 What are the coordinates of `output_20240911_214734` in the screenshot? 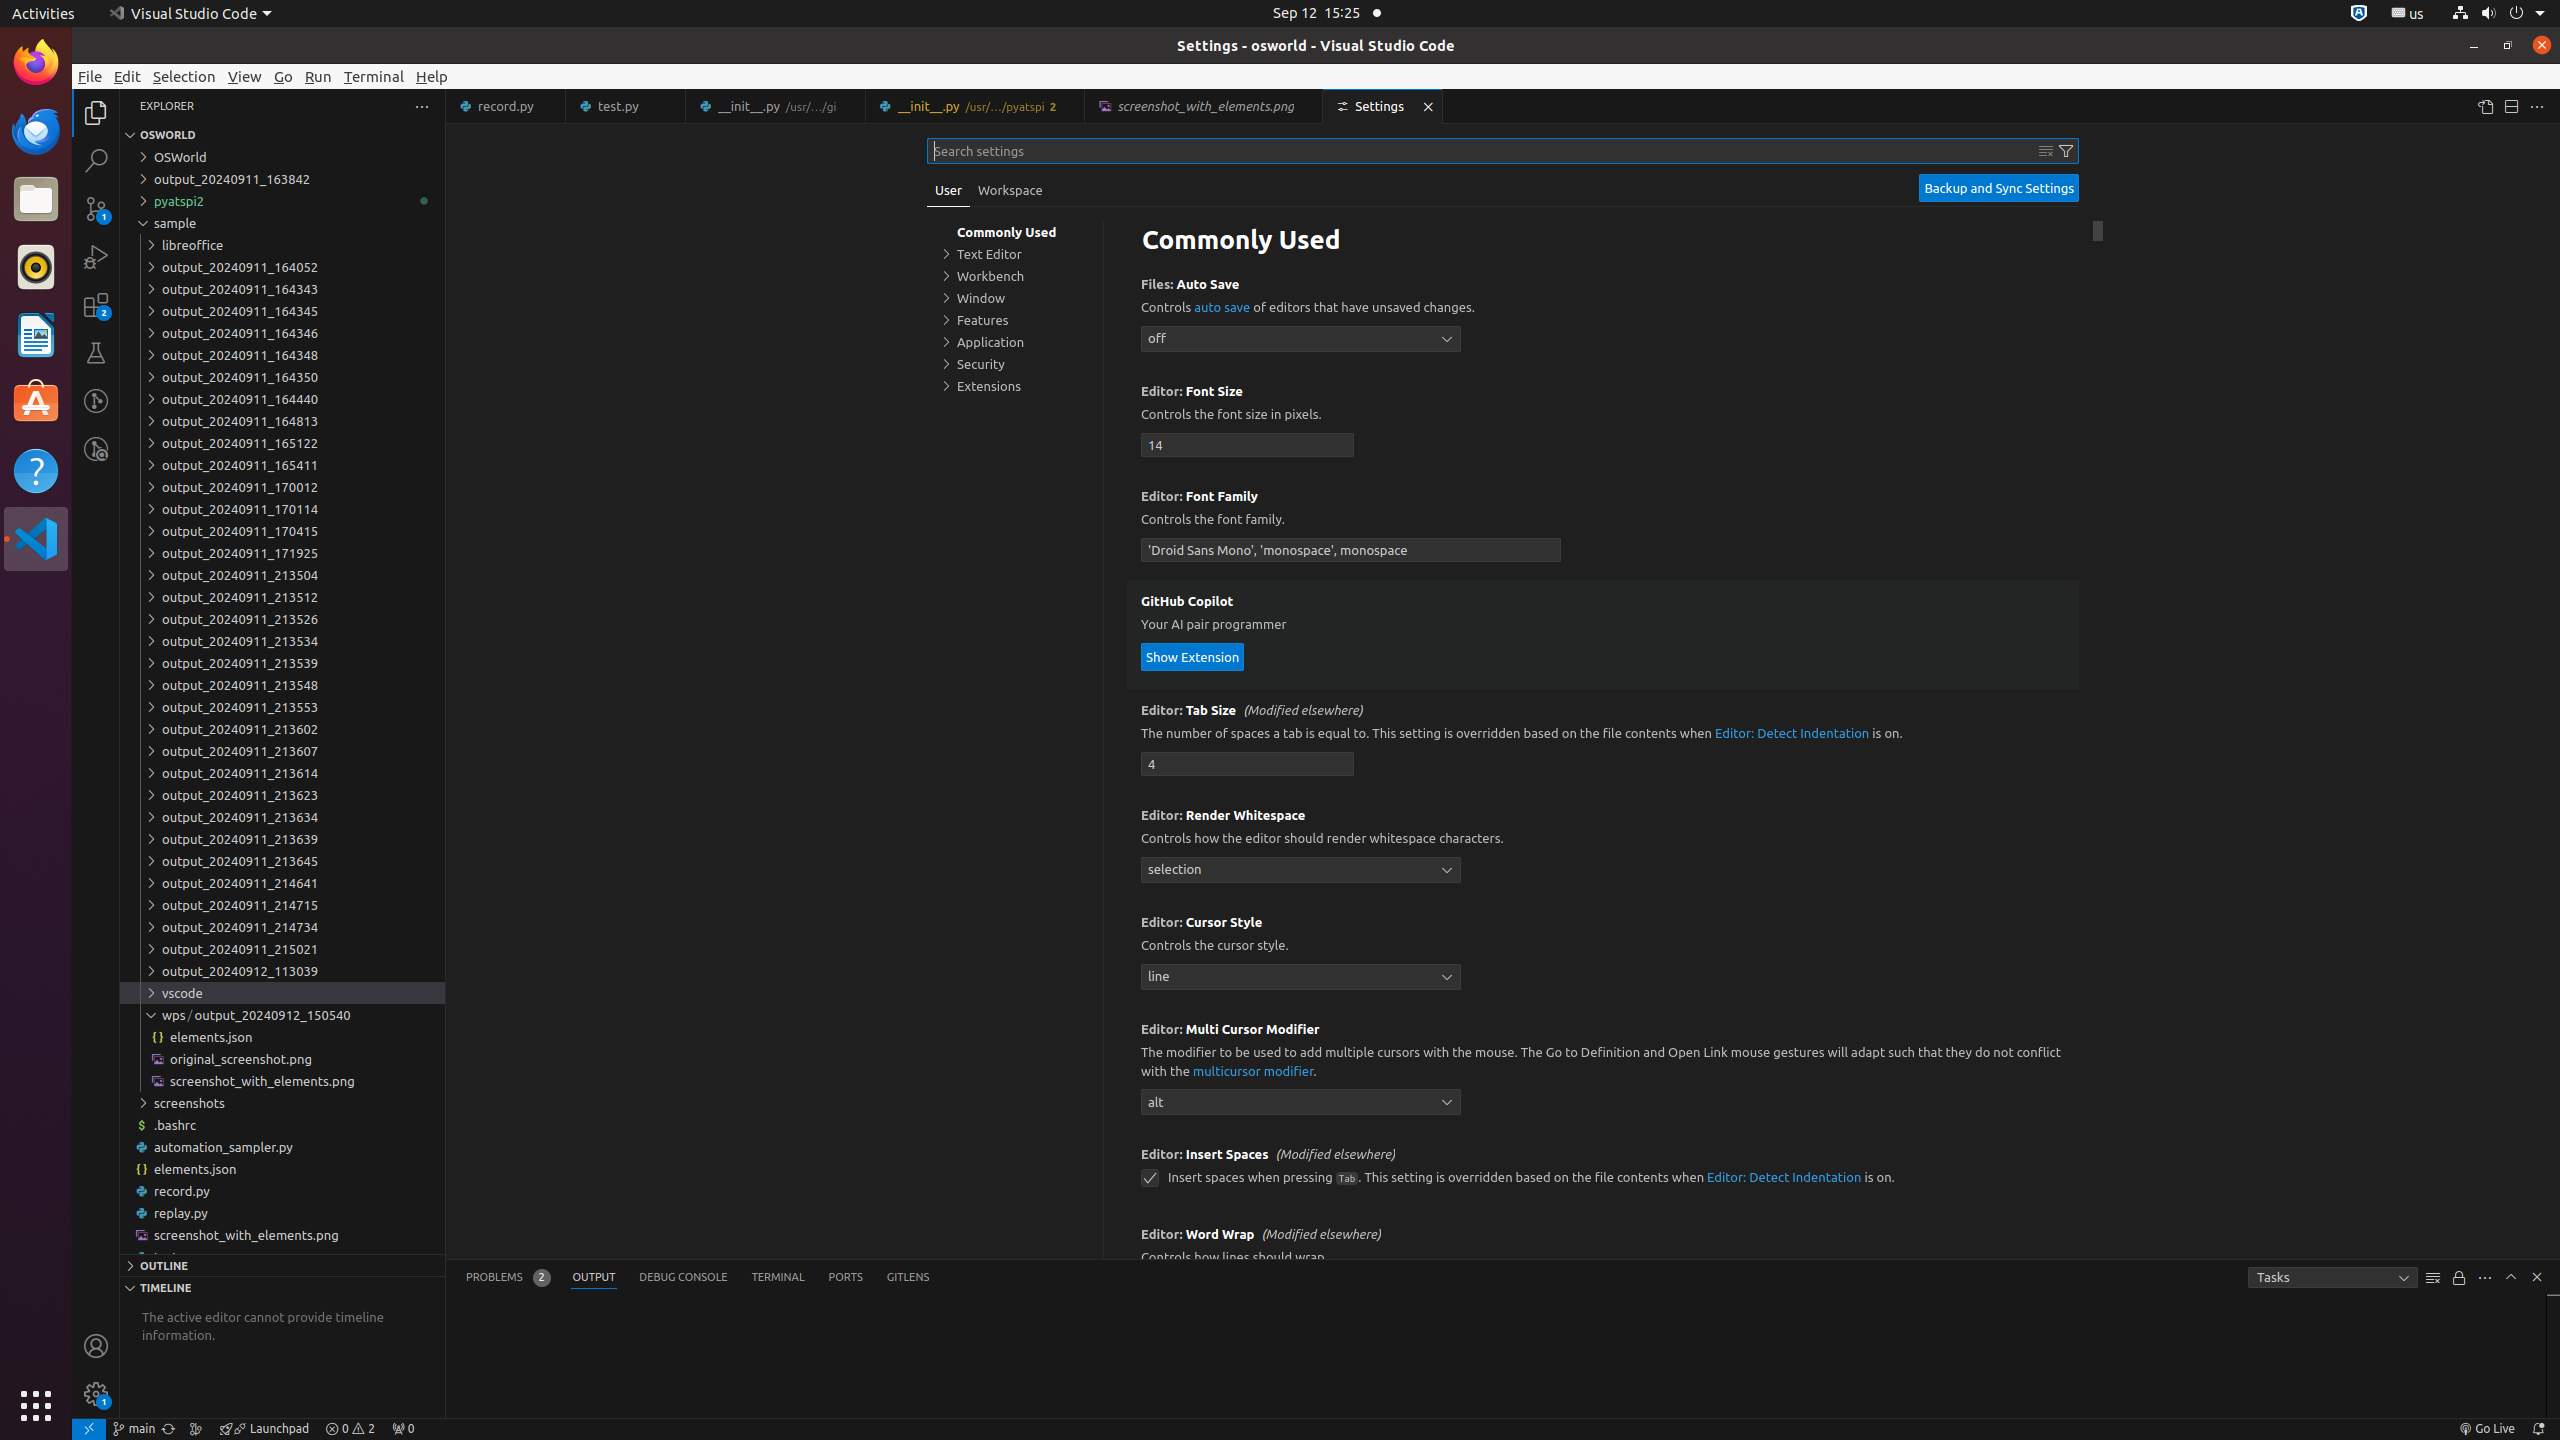 It's located at (282, 927).